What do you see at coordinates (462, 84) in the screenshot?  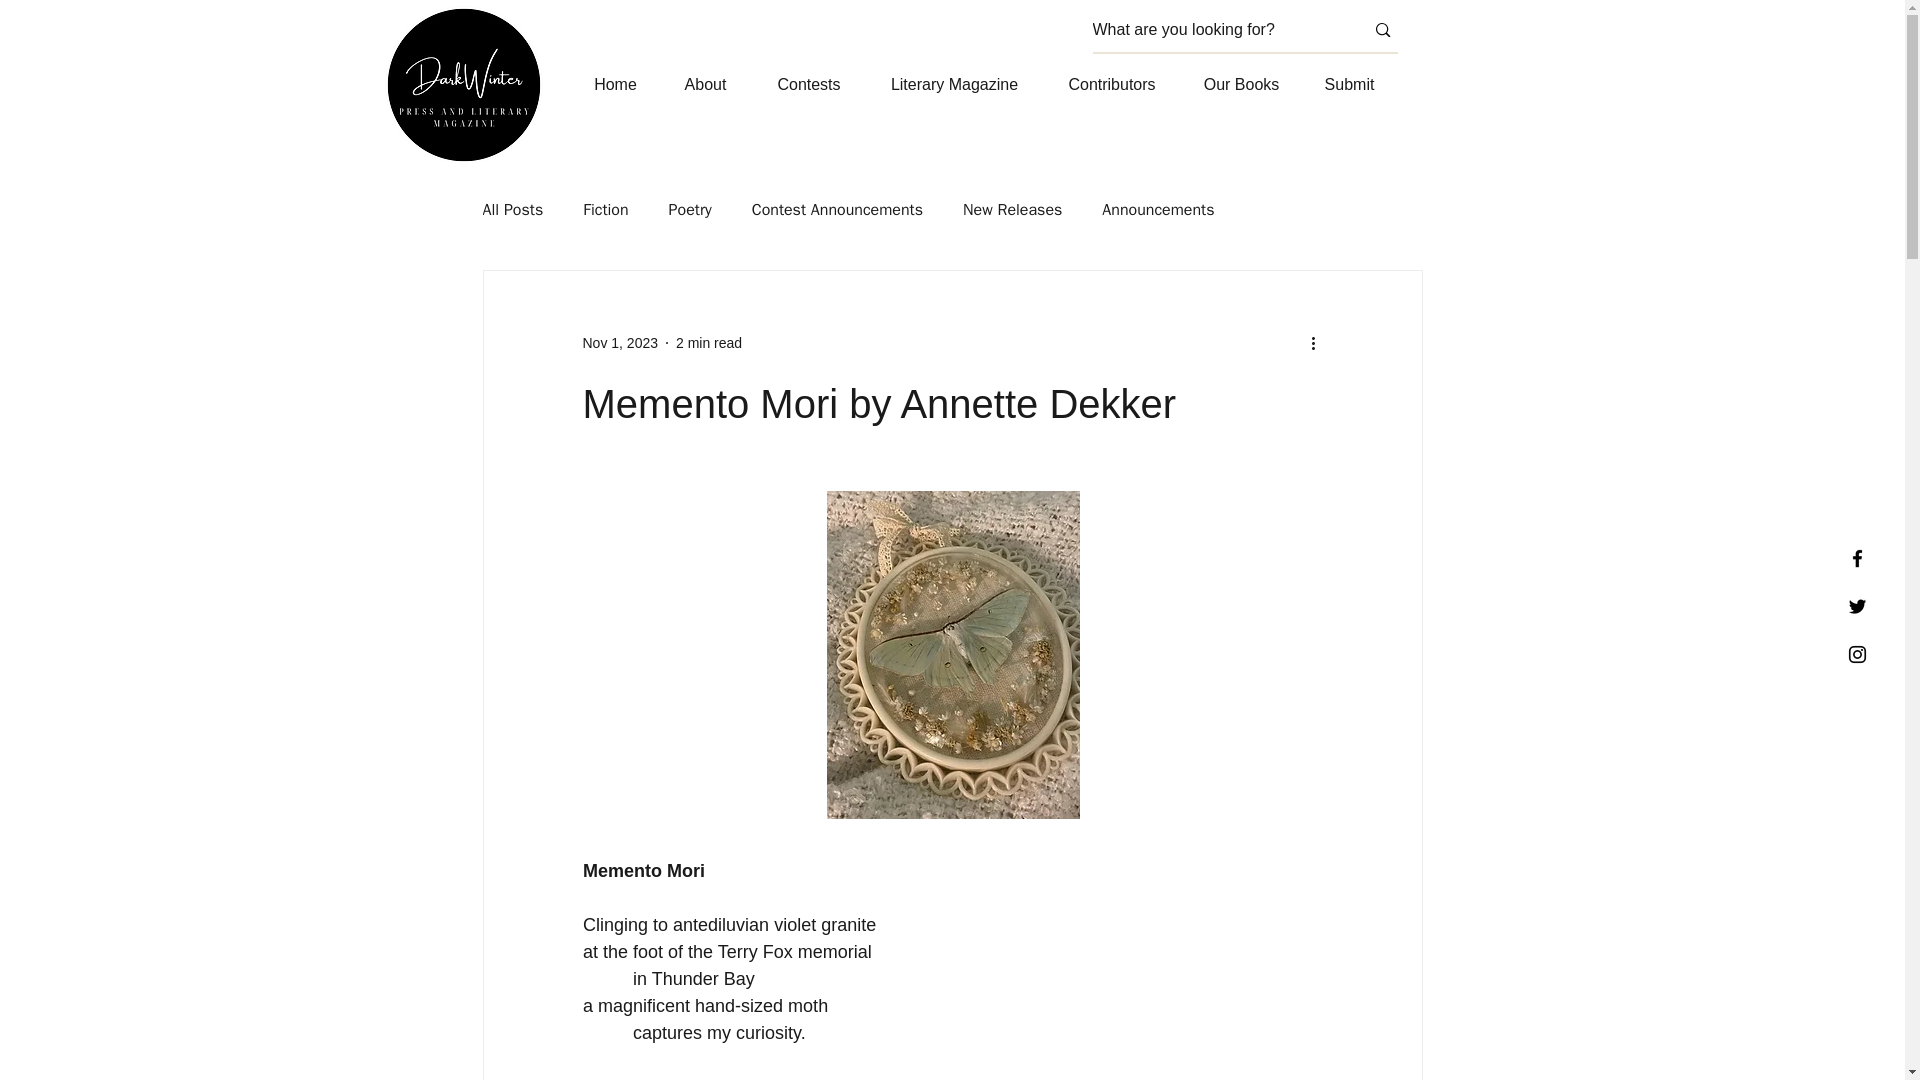 I see `logo.JPG` at bounding box center [462, 84].